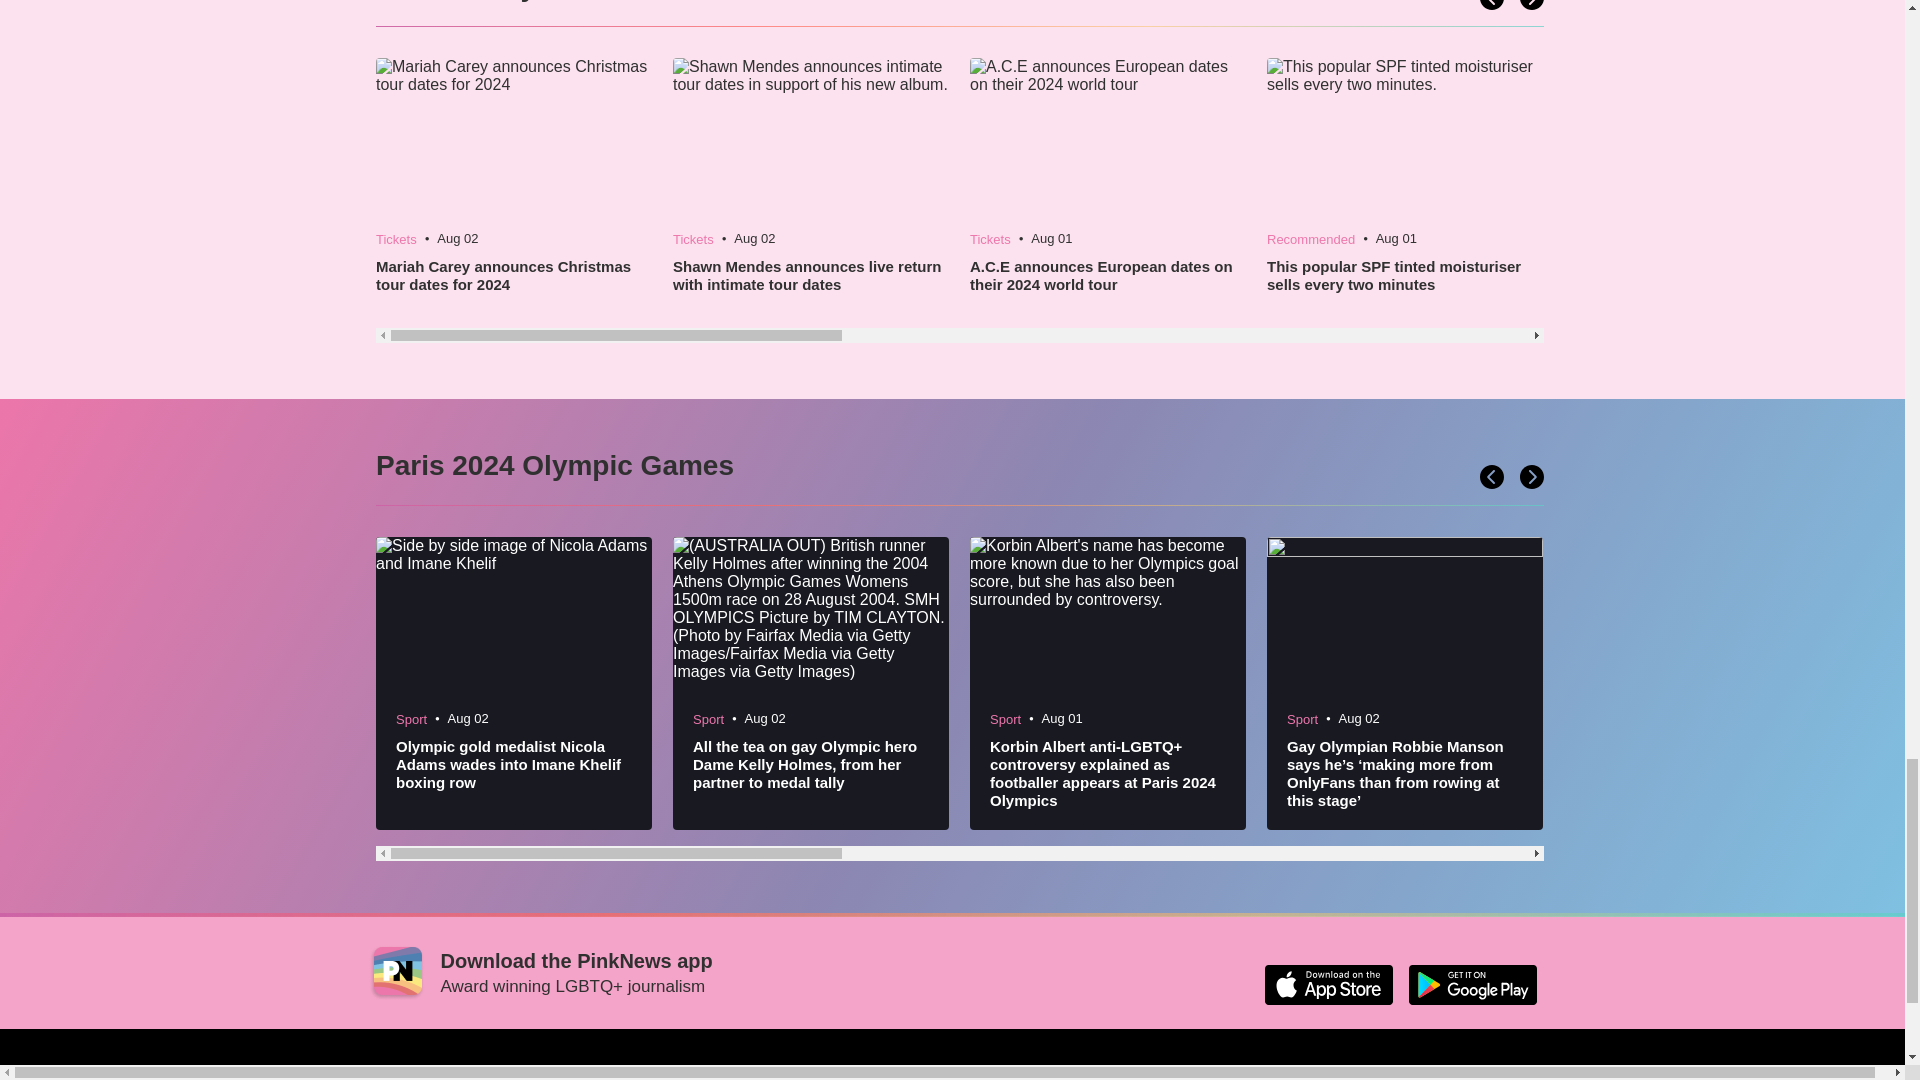 The width and height of the screenshot is (1920, 1080). I want to click on Download the PinkNews app on Google Play, so click(1472, 985).